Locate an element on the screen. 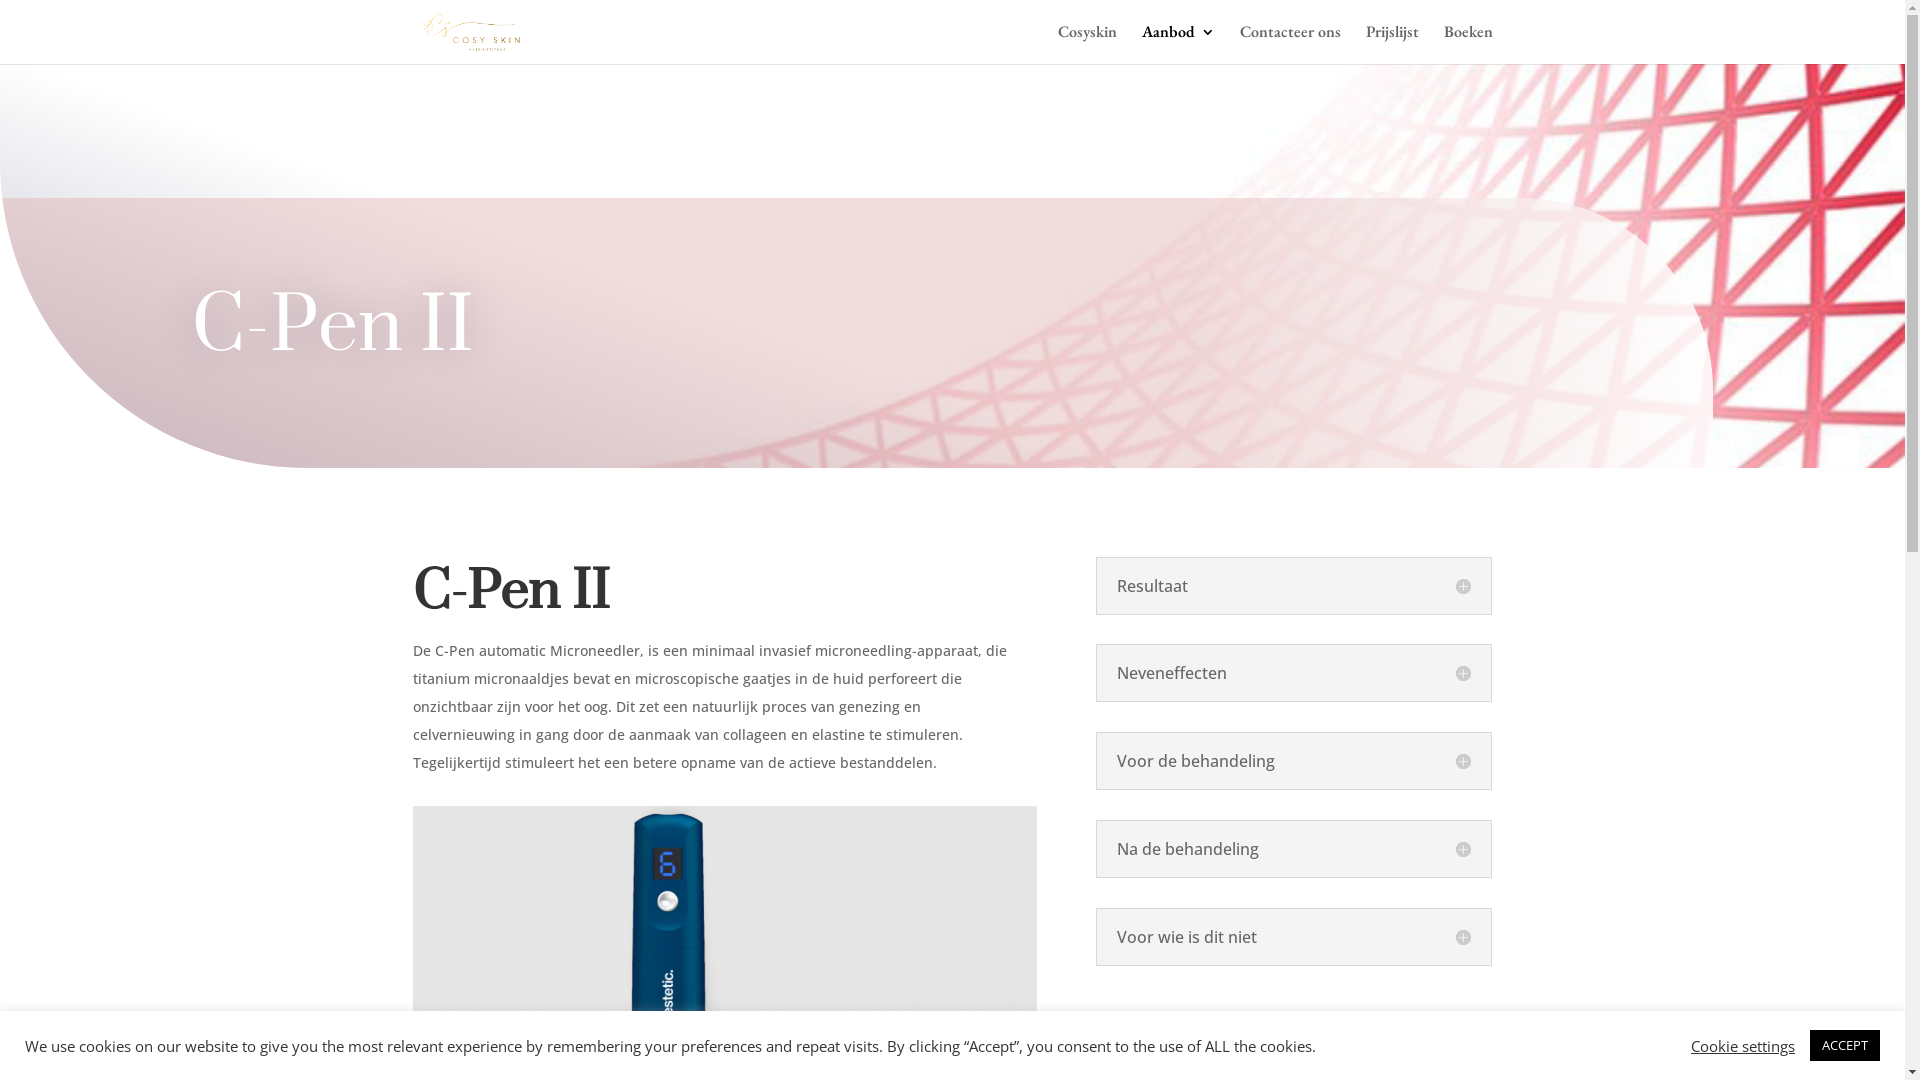  Prijslijst is located at coordinates (1392, 44).